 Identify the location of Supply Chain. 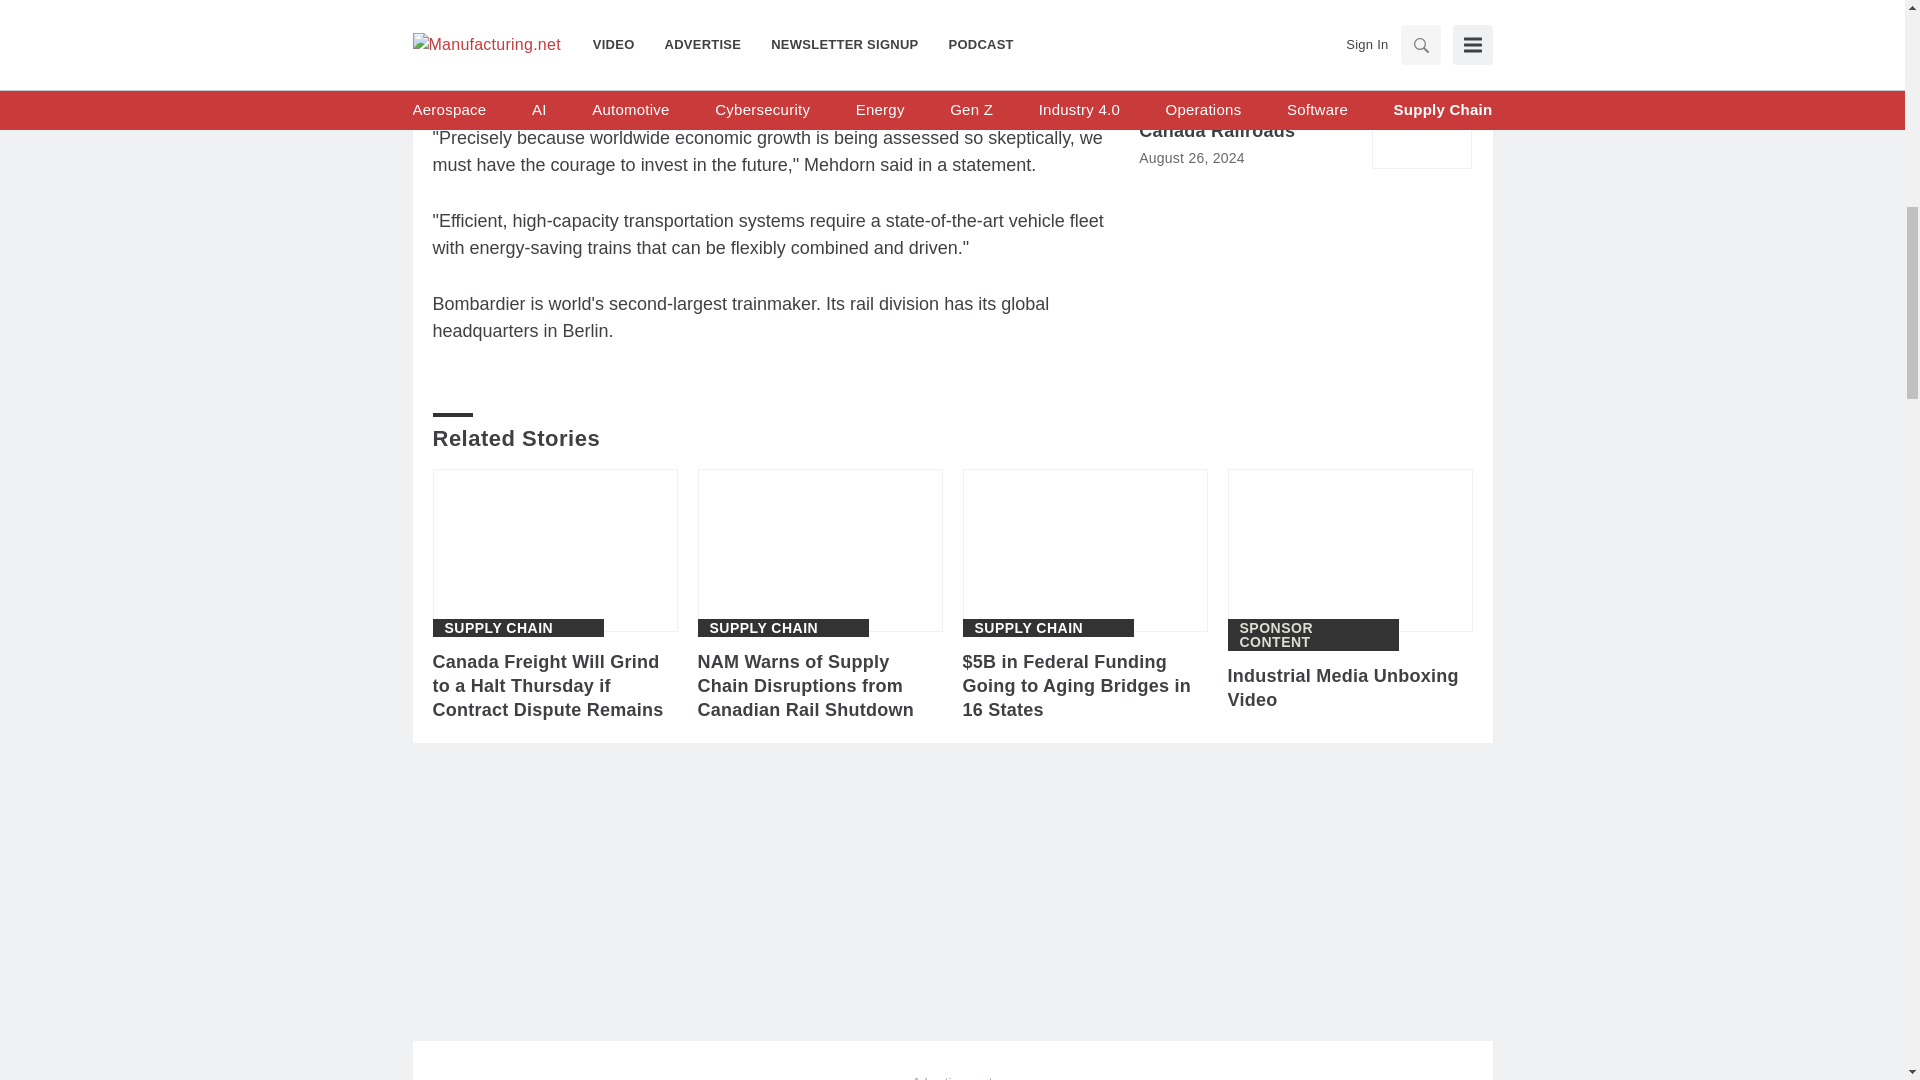
(1028, 628).